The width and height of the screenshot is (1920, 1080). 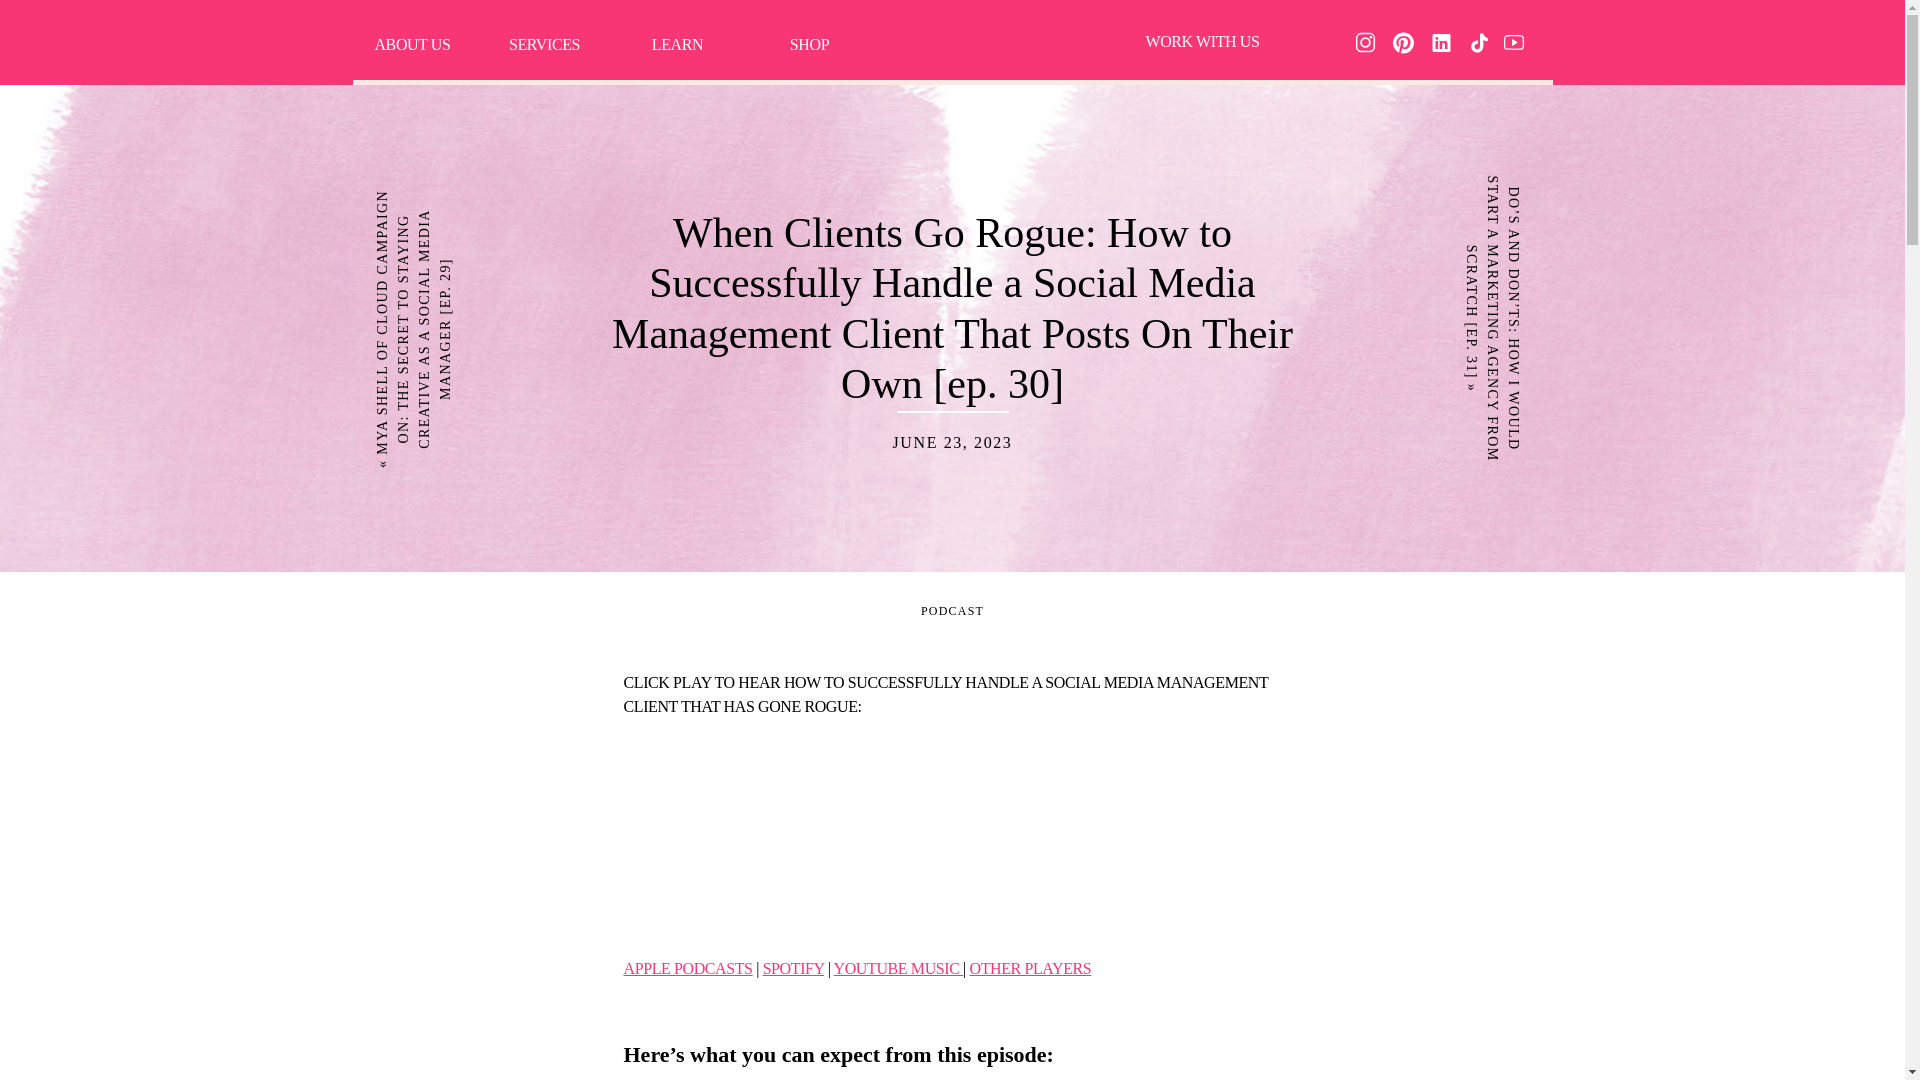 What do you see at coordinates (412, 44) in the screenshot?
I see `ABOUT US` at bounding box center [412, 44].